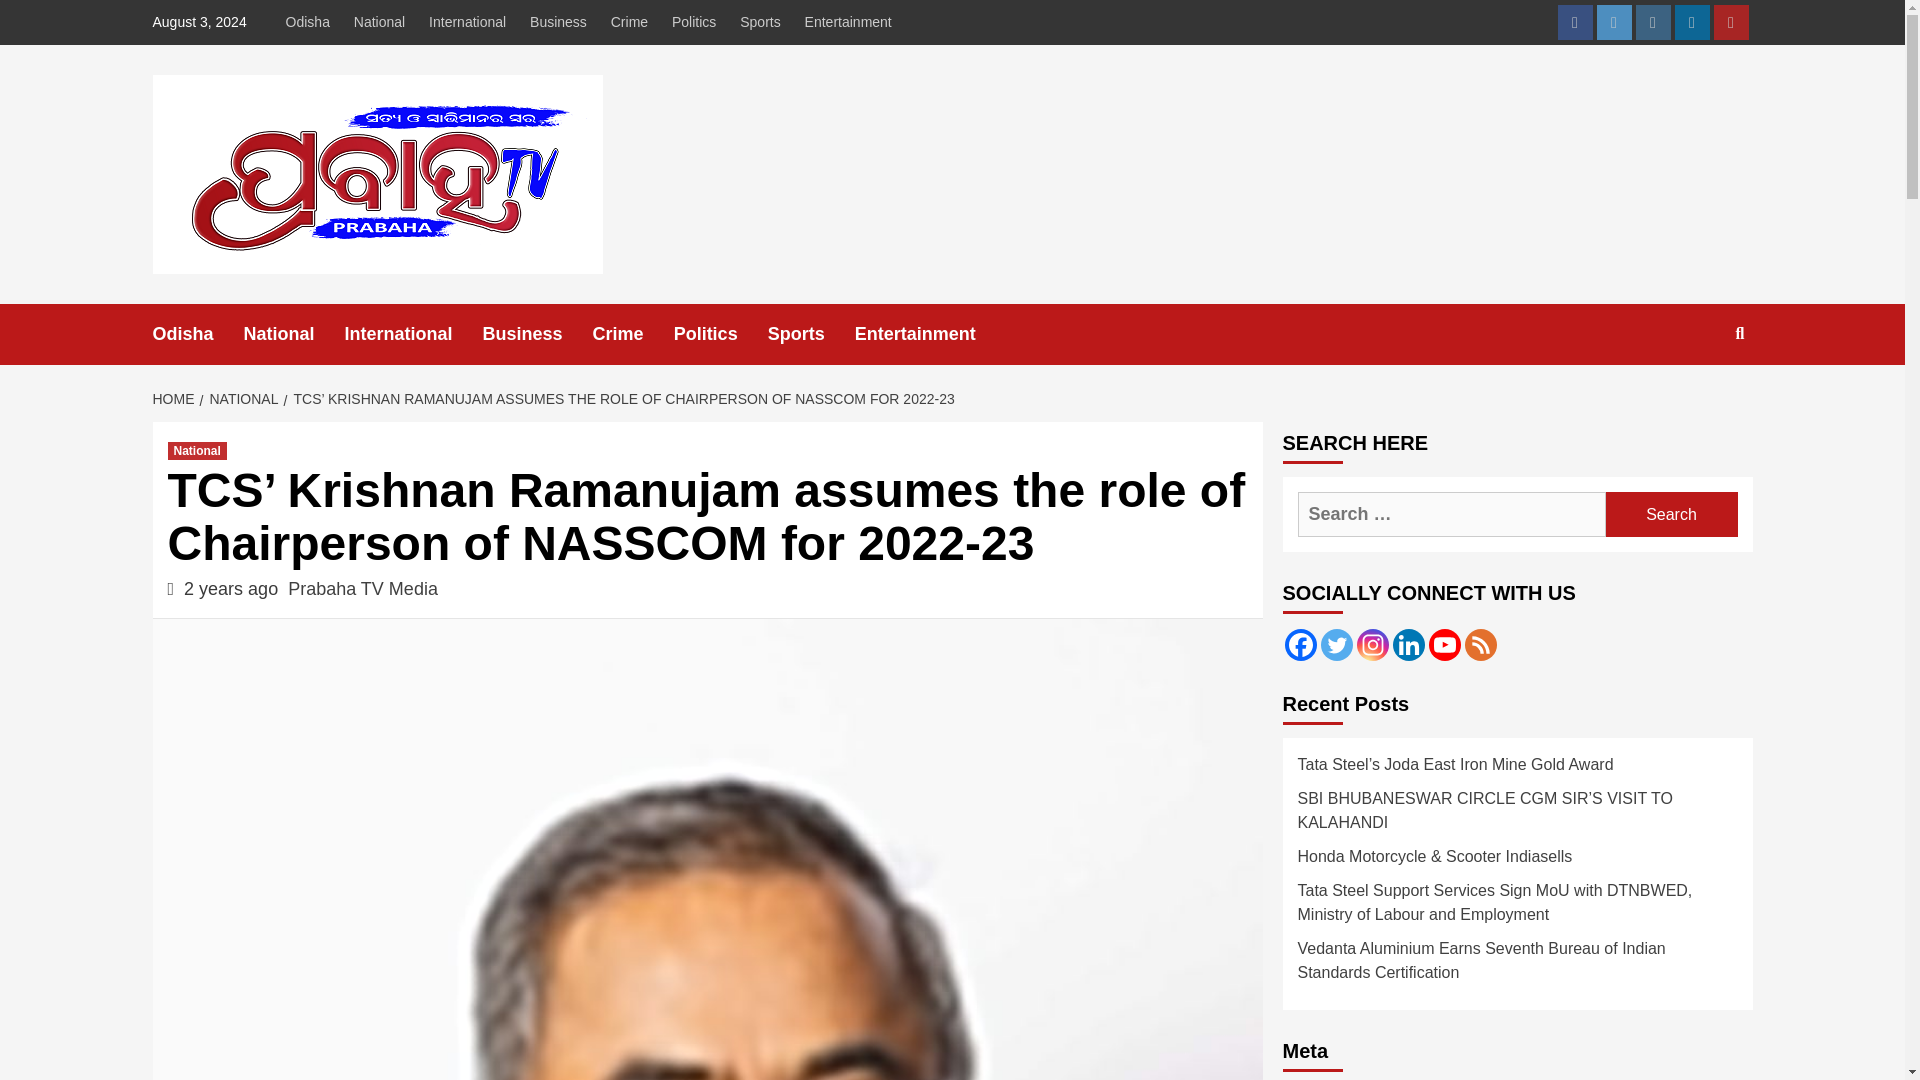 The width and height of the screenshot is (1920, 1080). What do you see at coordinates (720, 334) in the screenshot?
I see `Politics` at bounding box center [720, 334].